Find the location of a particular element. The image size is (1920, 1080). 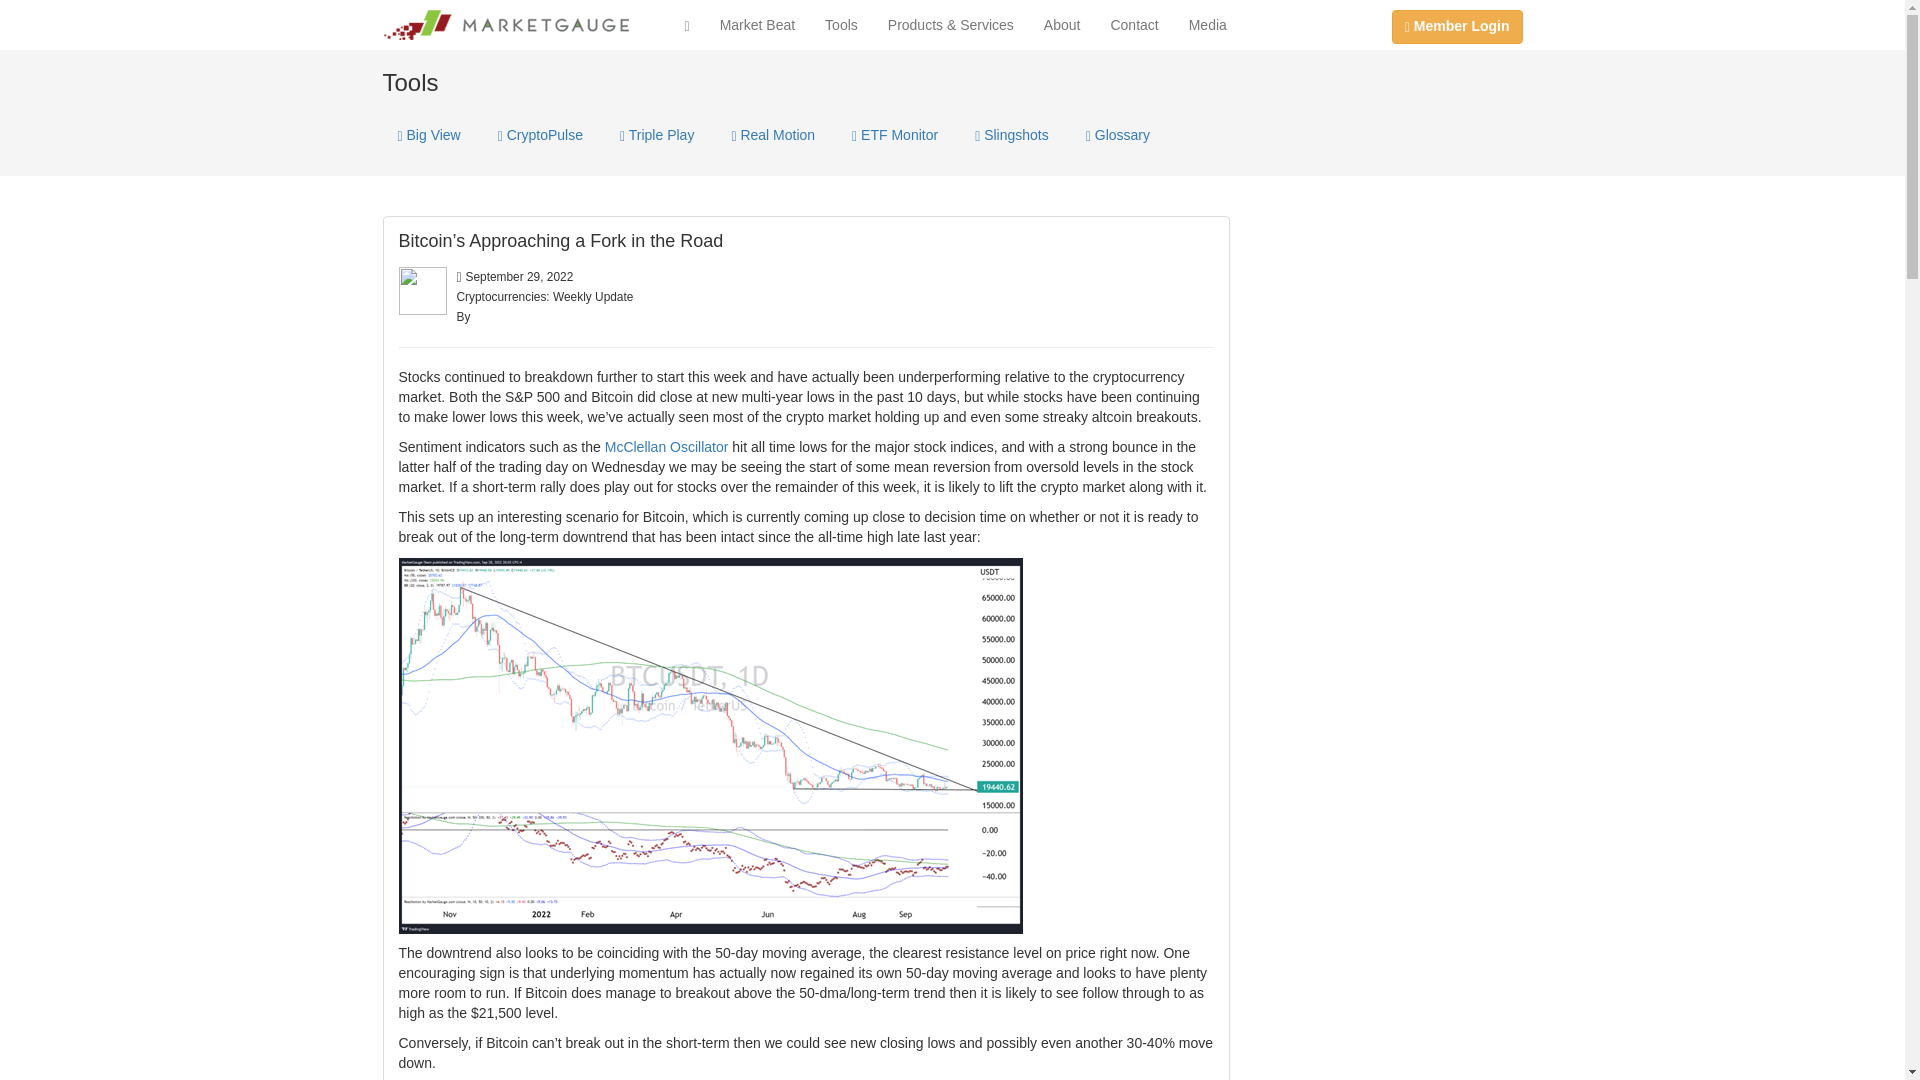

Glossary is located at coordinates (1118, 135).